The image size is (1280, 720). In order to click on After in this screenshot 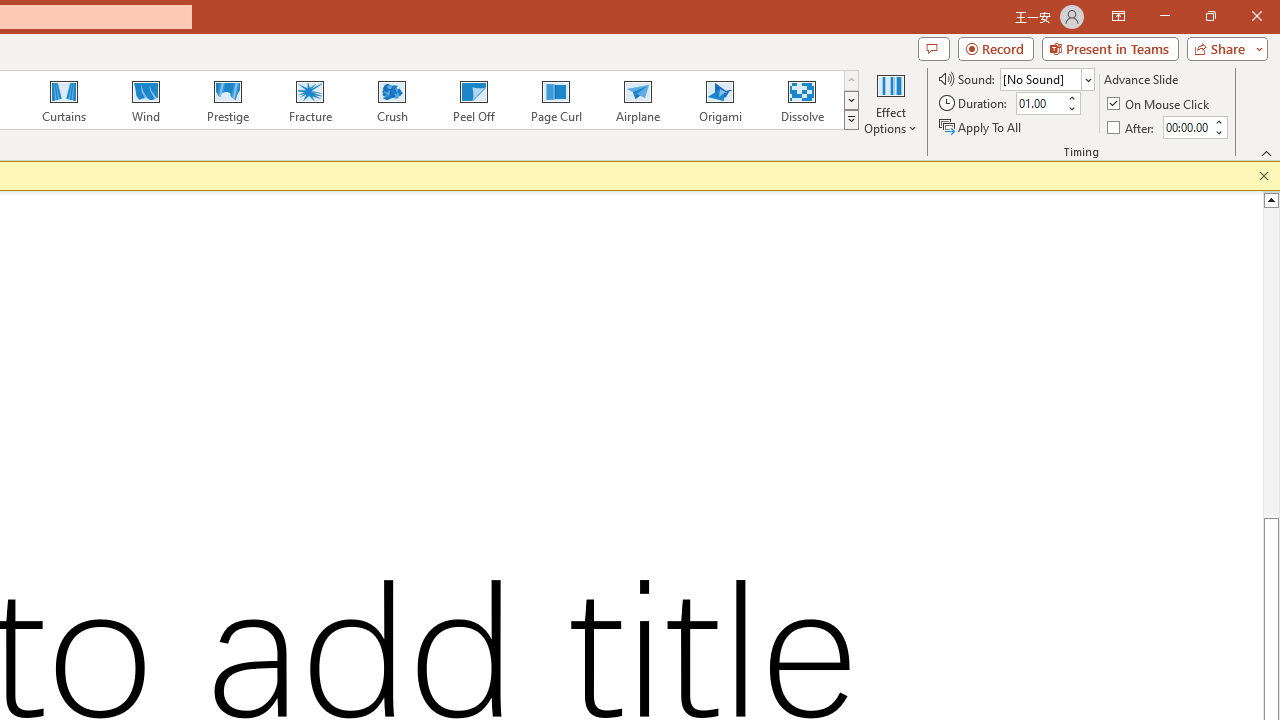, I will do `click(1186, 127)`.